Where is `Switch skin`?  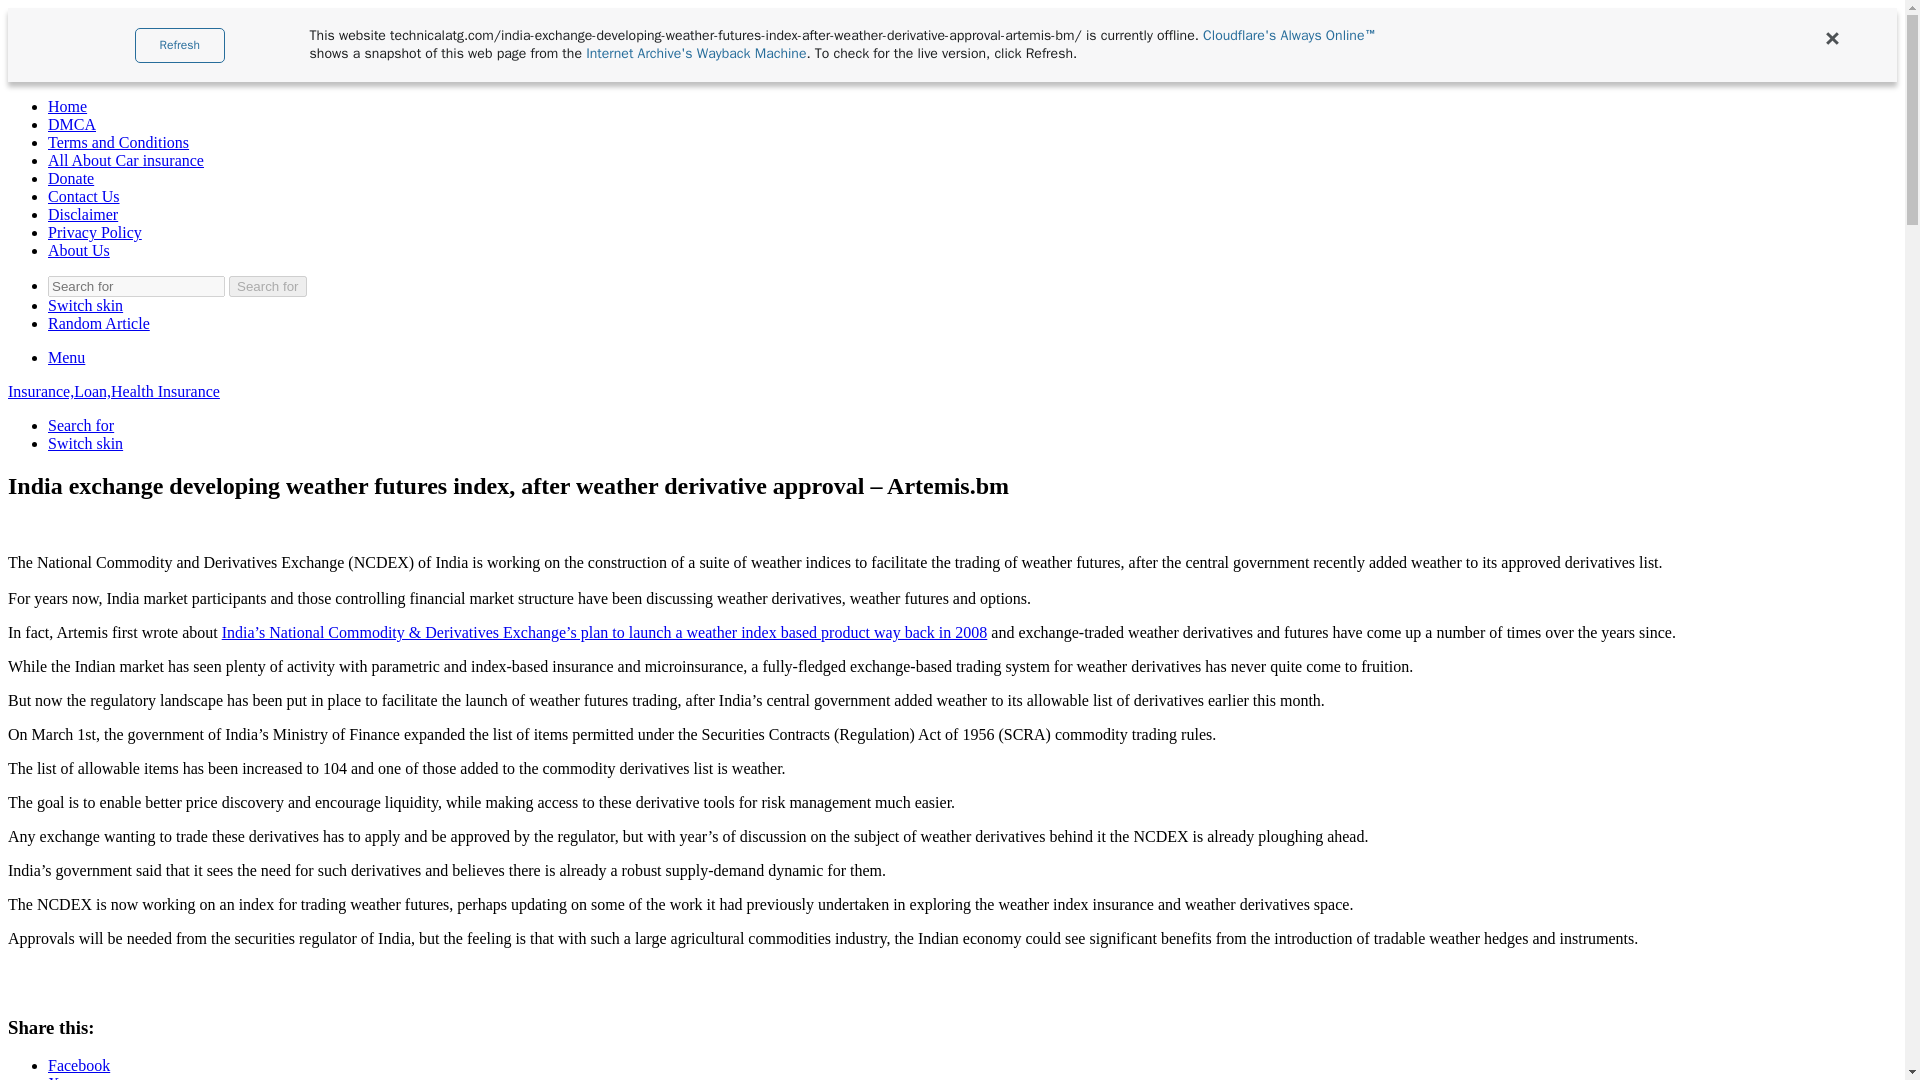 Switch skin is located at coordinates (85, 306).